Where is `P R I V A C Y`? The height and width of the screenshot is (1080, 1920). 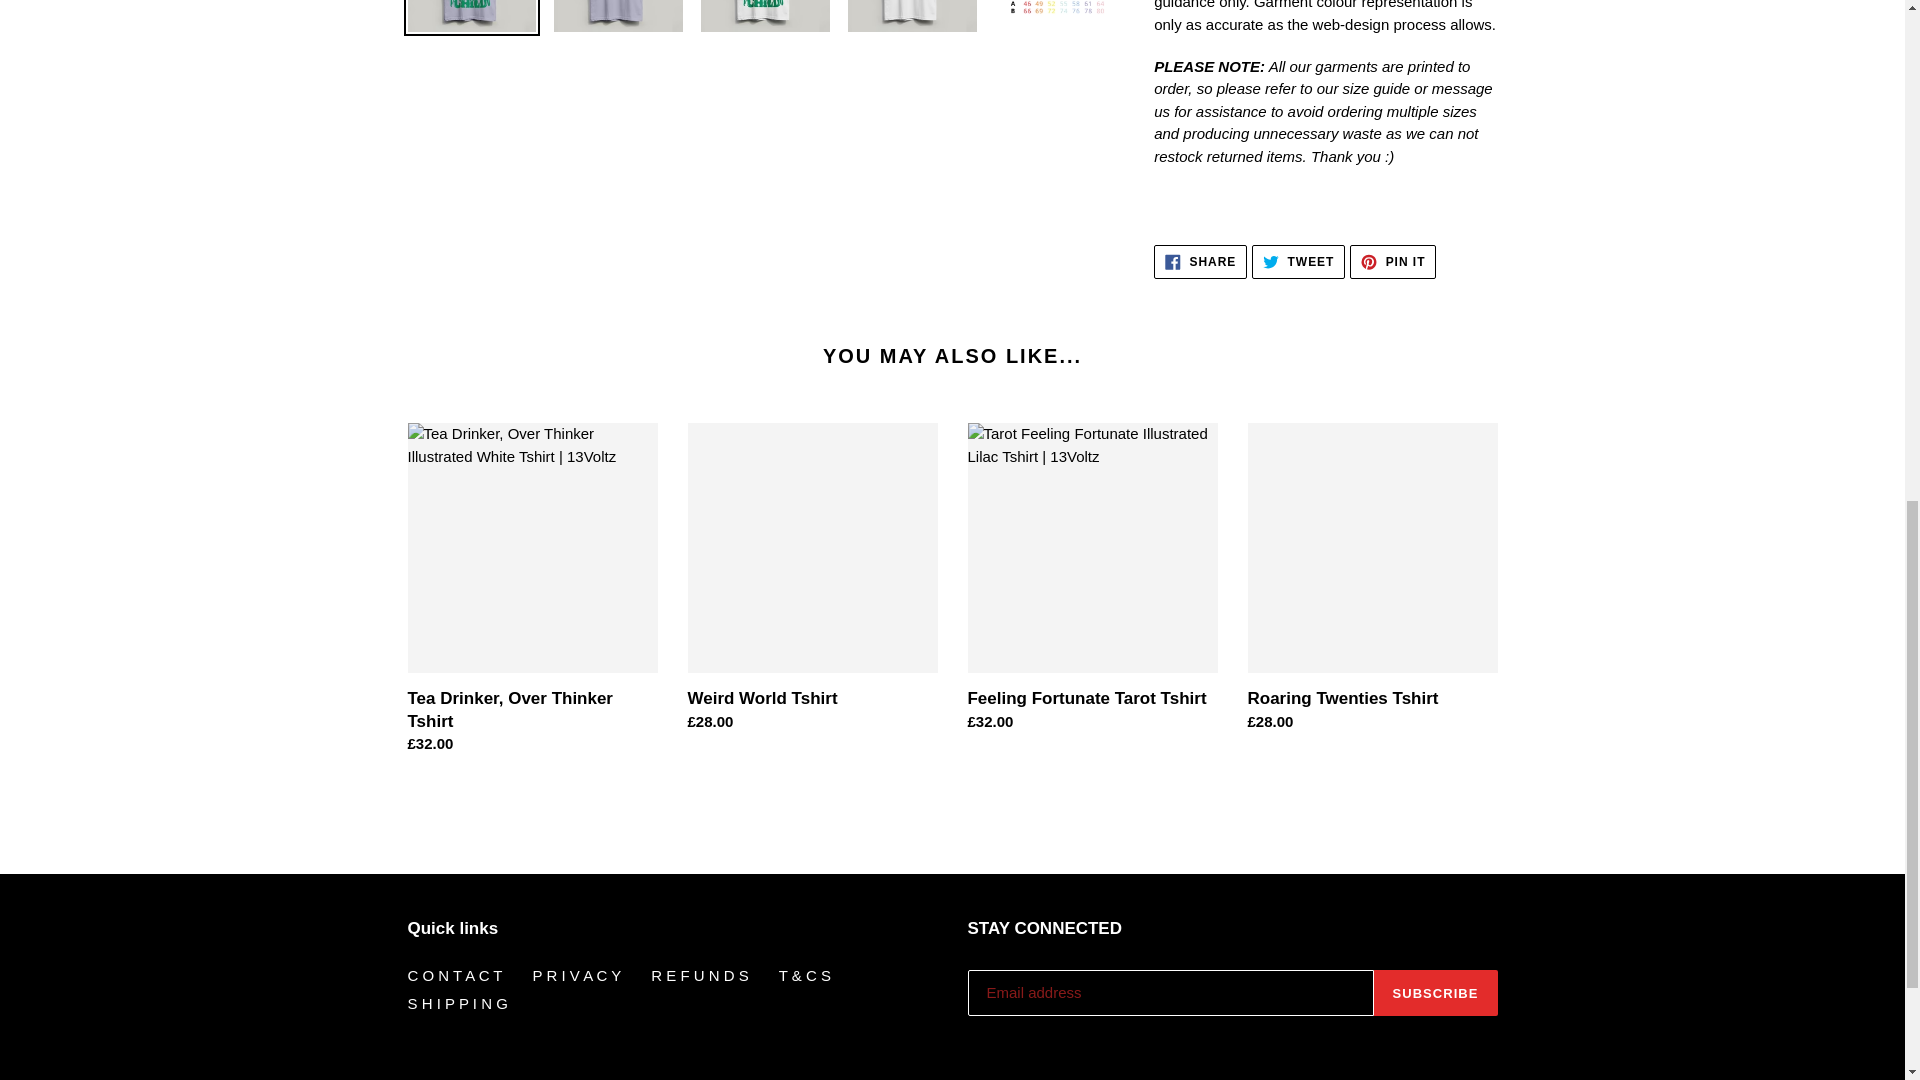
P R I V A C Y is located at coordinates (458, 1002).